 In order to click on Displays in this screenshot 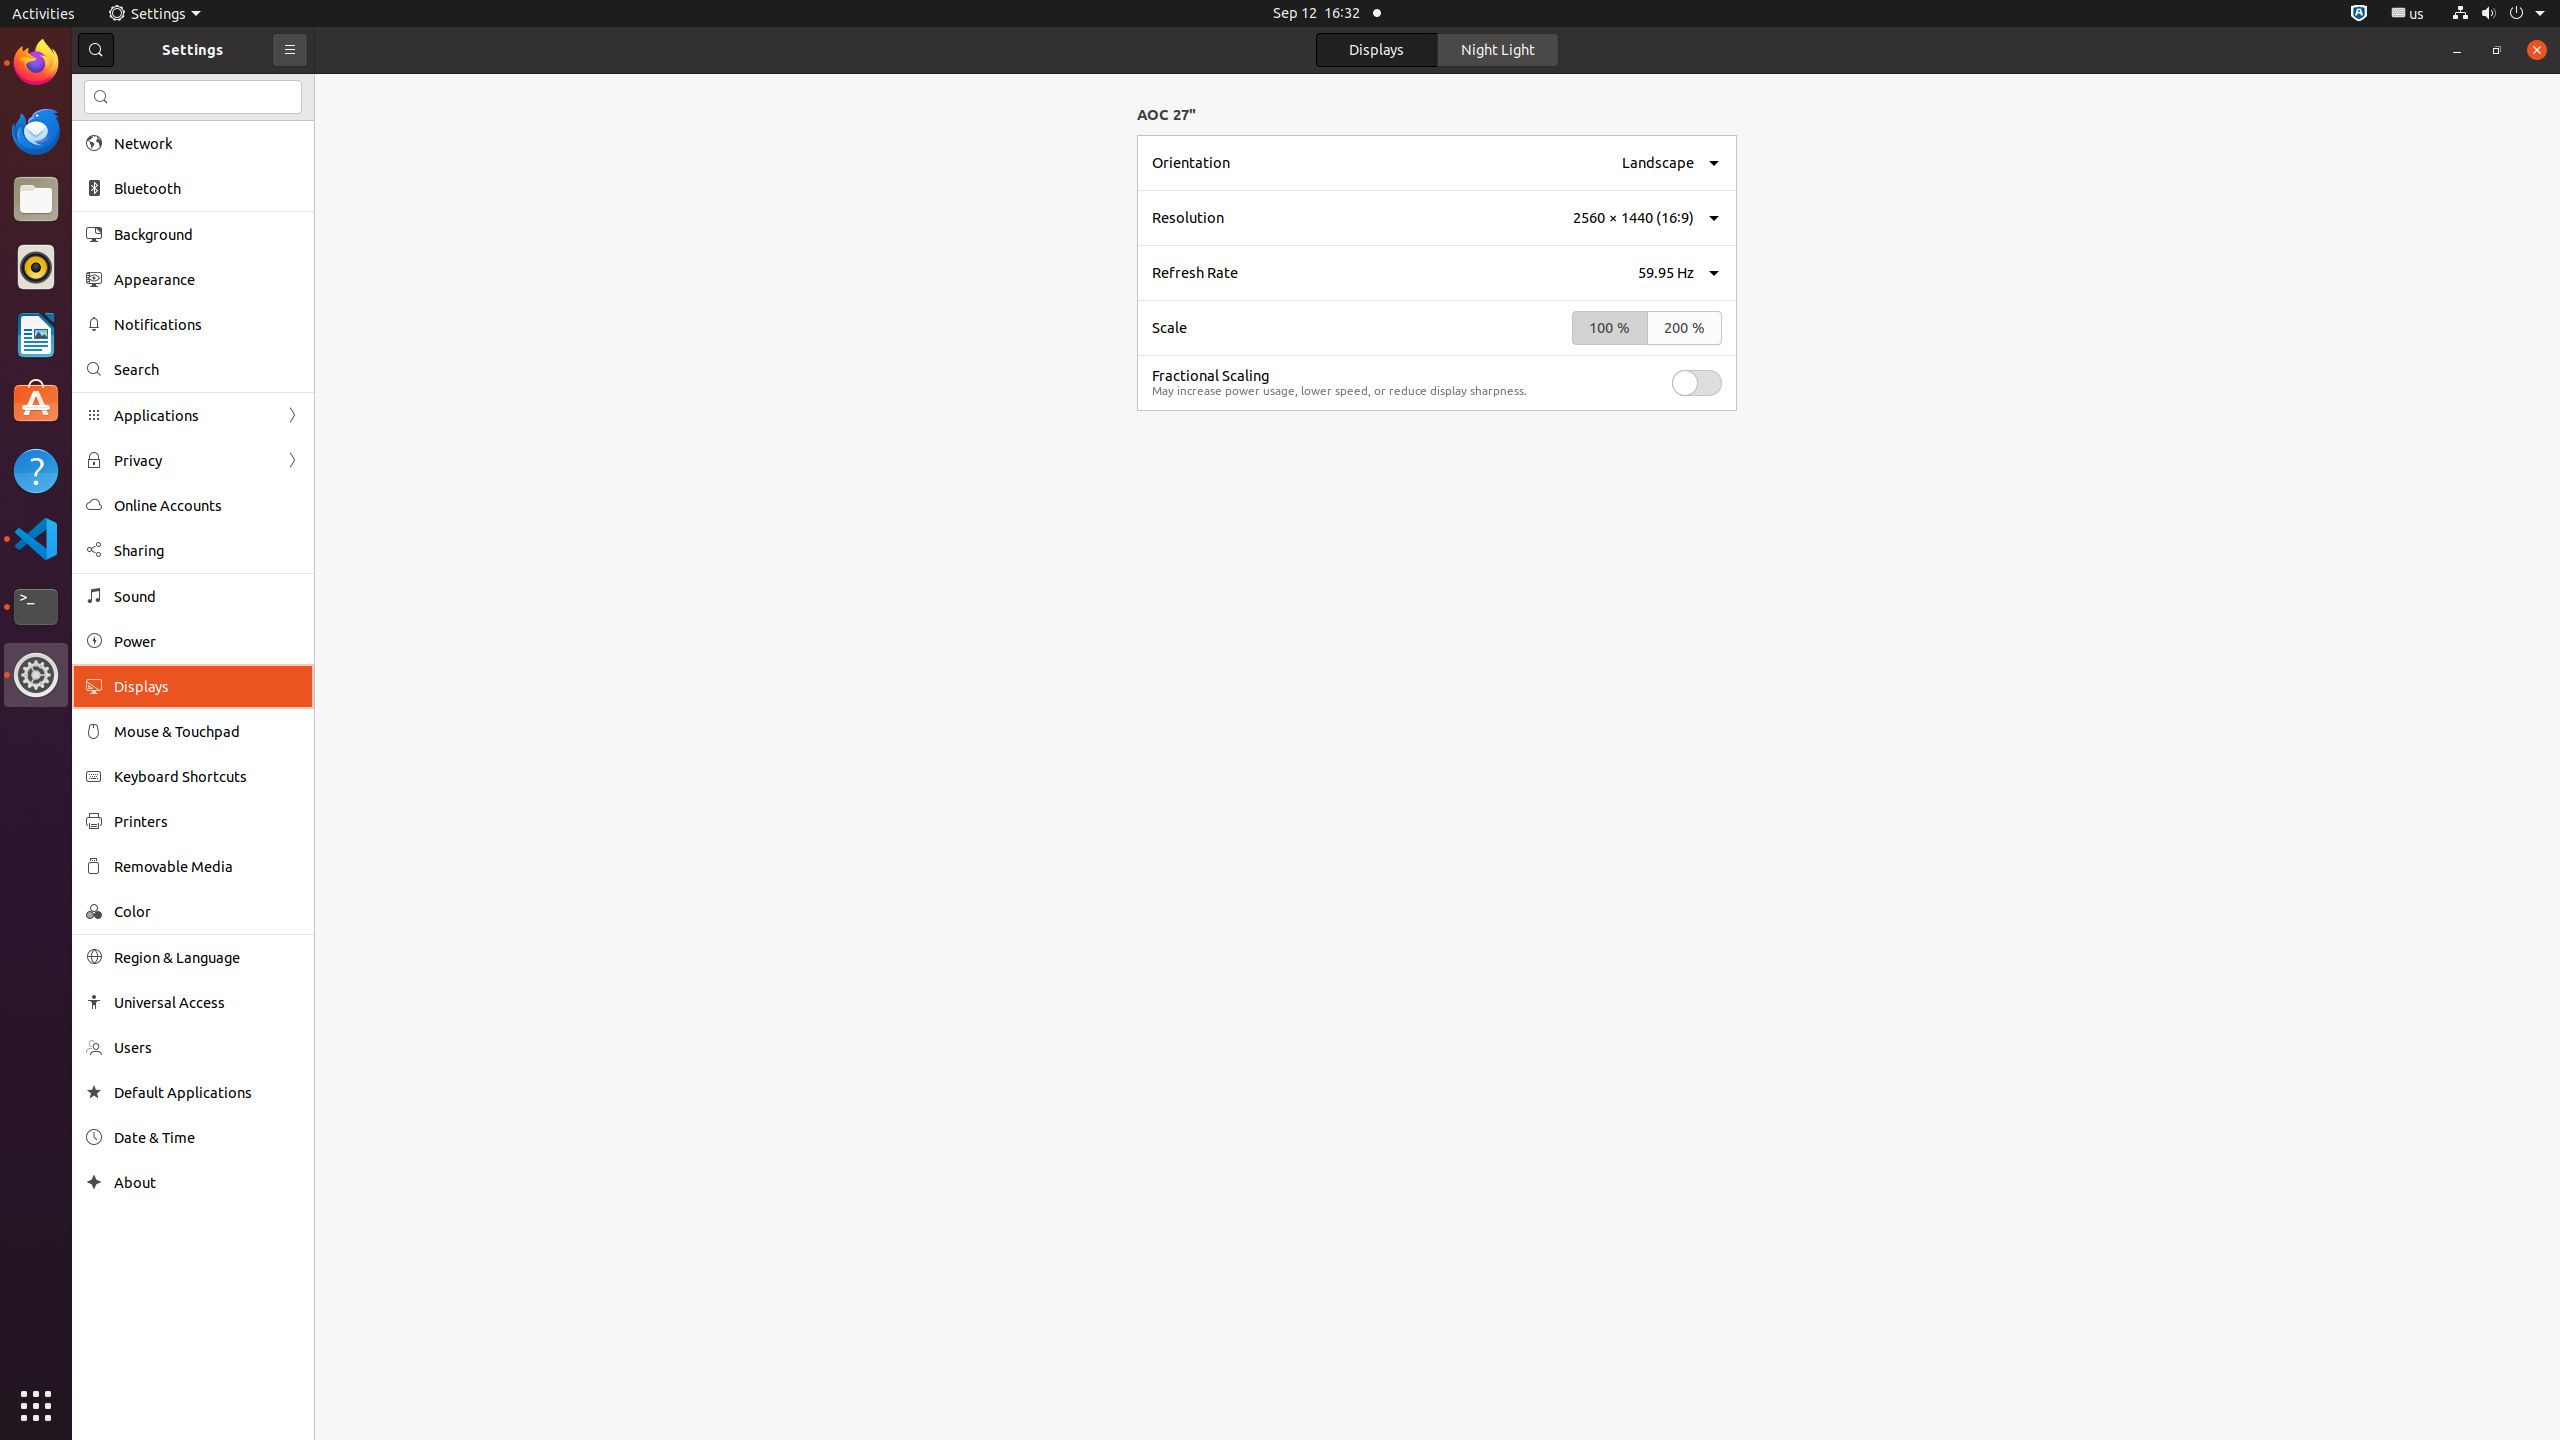, I will do `click(207, 686)`.